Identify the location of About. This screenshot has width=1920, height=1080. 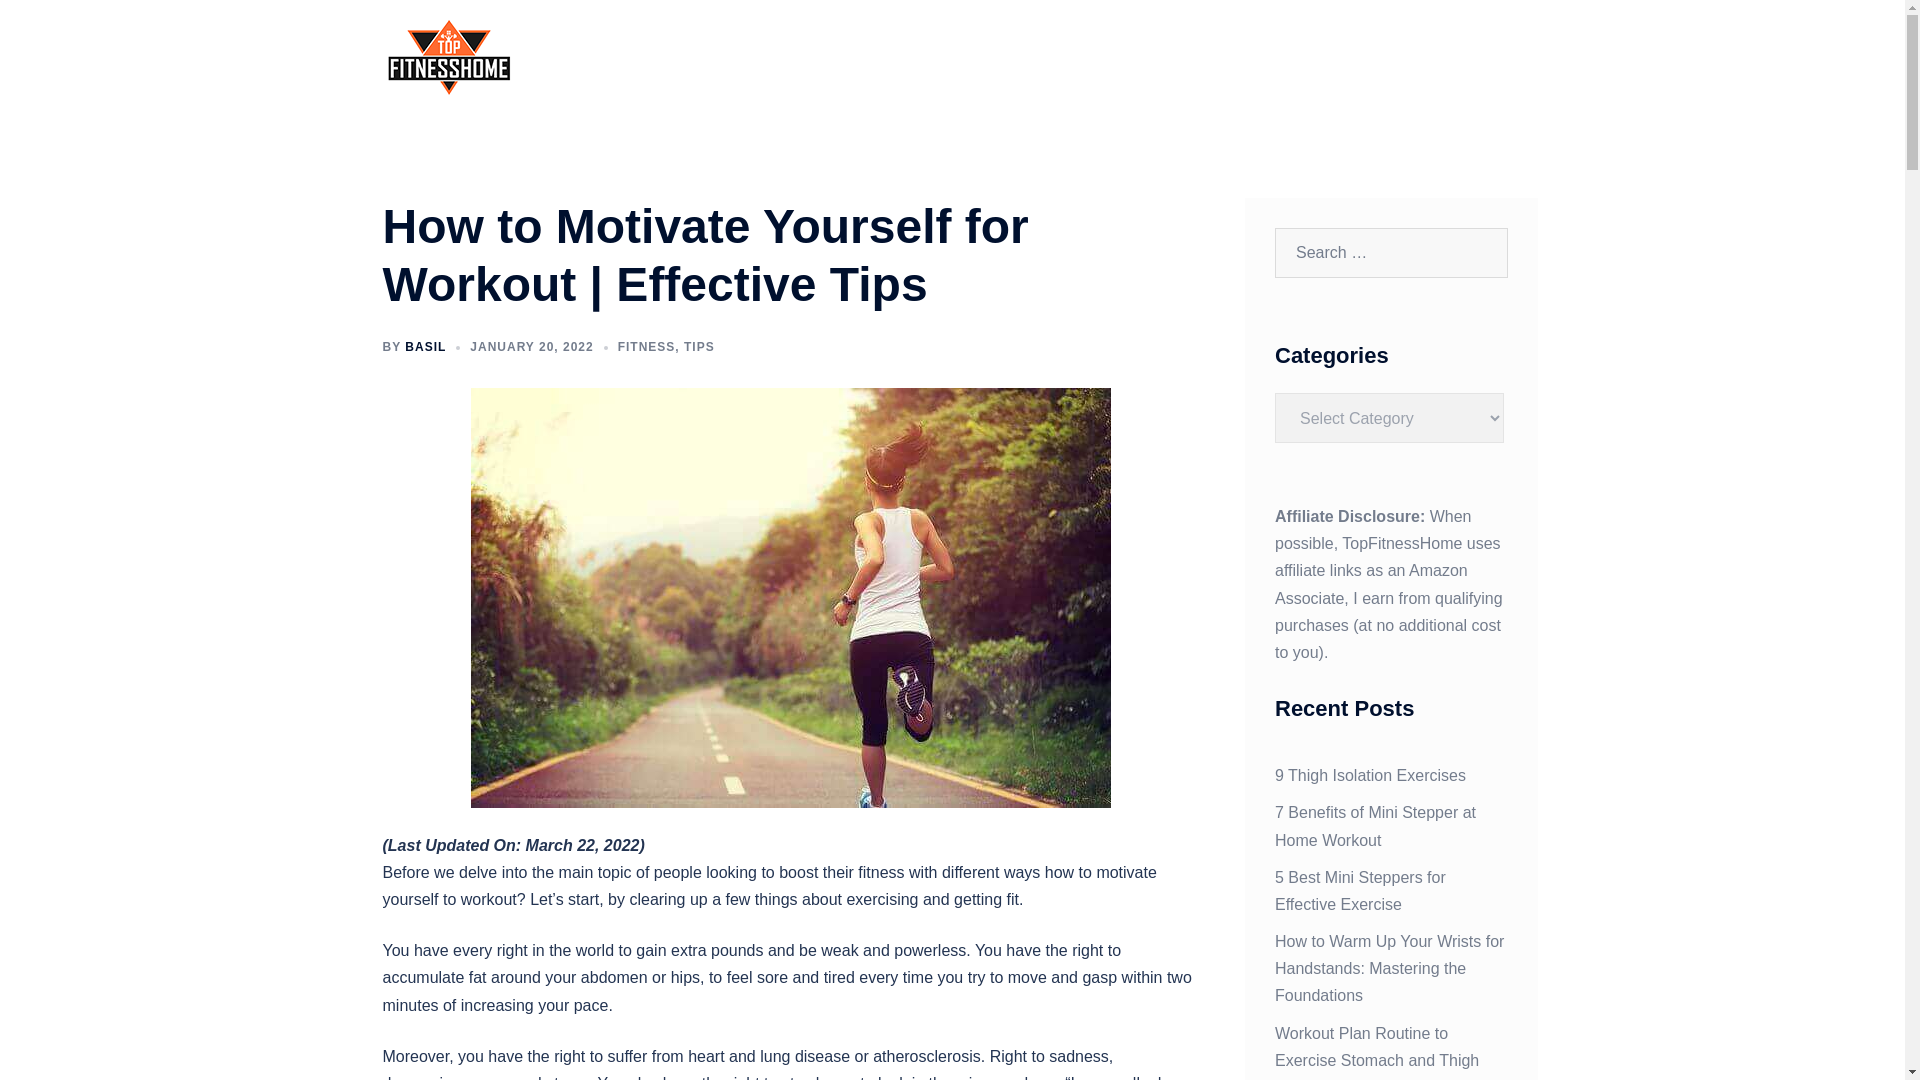
(1490, 58).